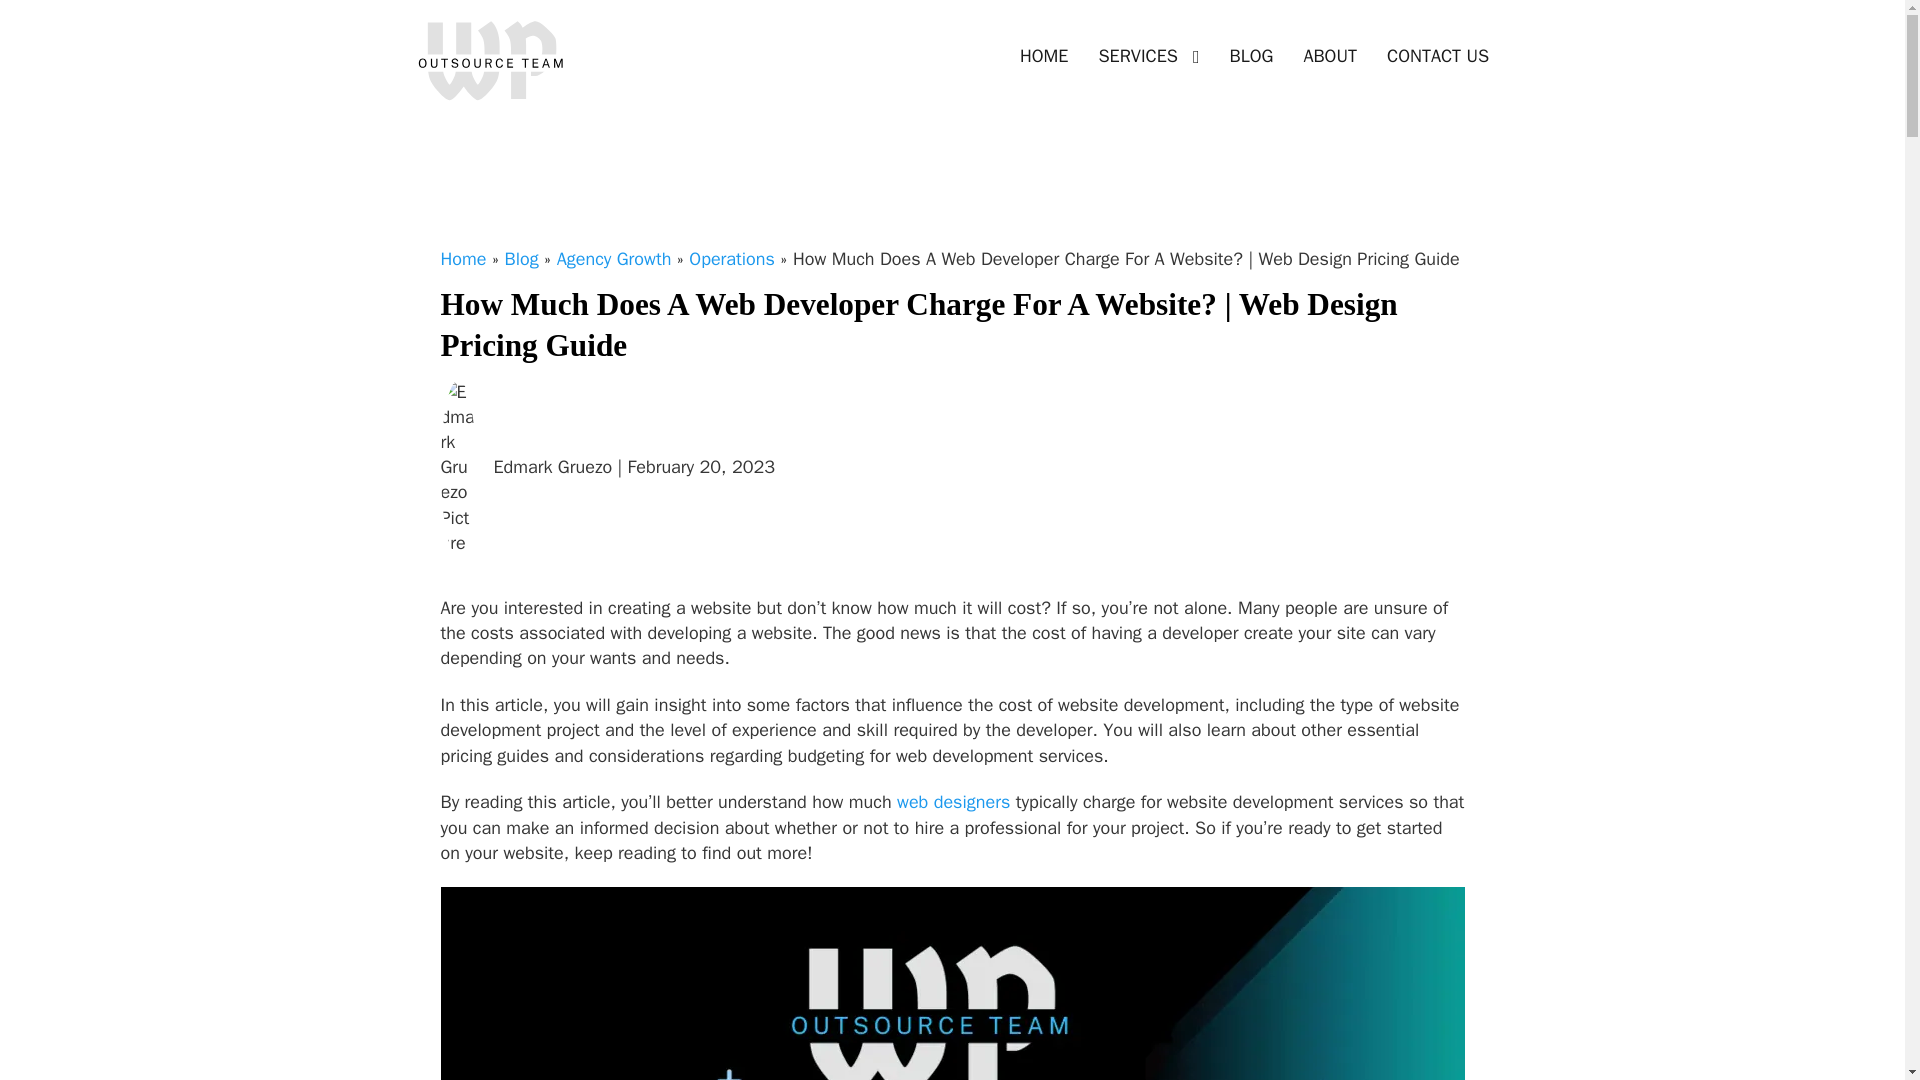 This screenshot has height=1080, width=1920. I want to click on Operations, so click(732, 259).